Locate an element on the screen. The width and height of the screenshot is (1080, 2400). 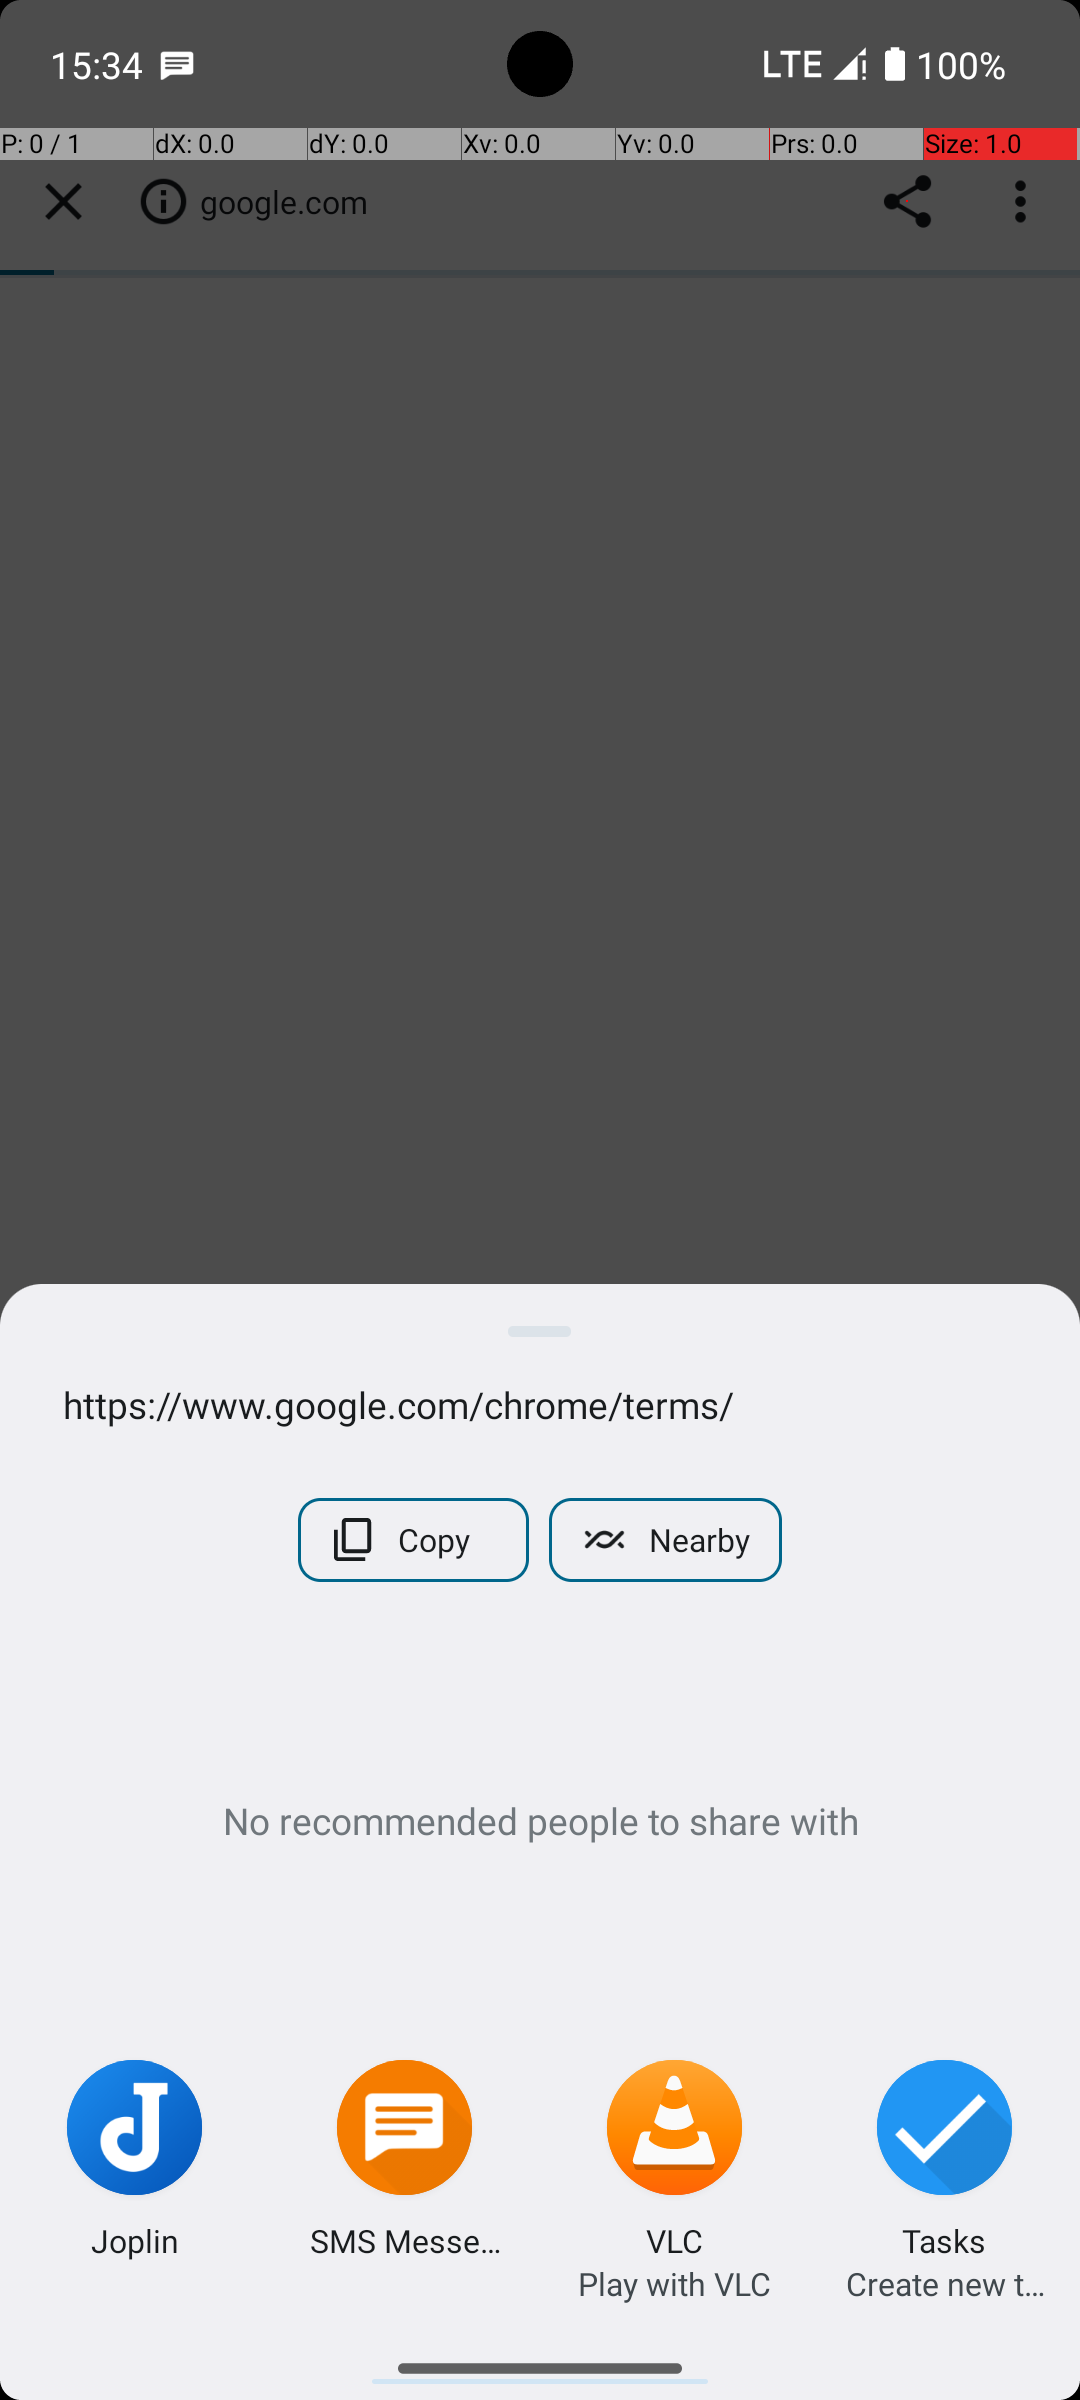
https://www.google.com/chrome/terms/ is located at coordinates (540, 1404).